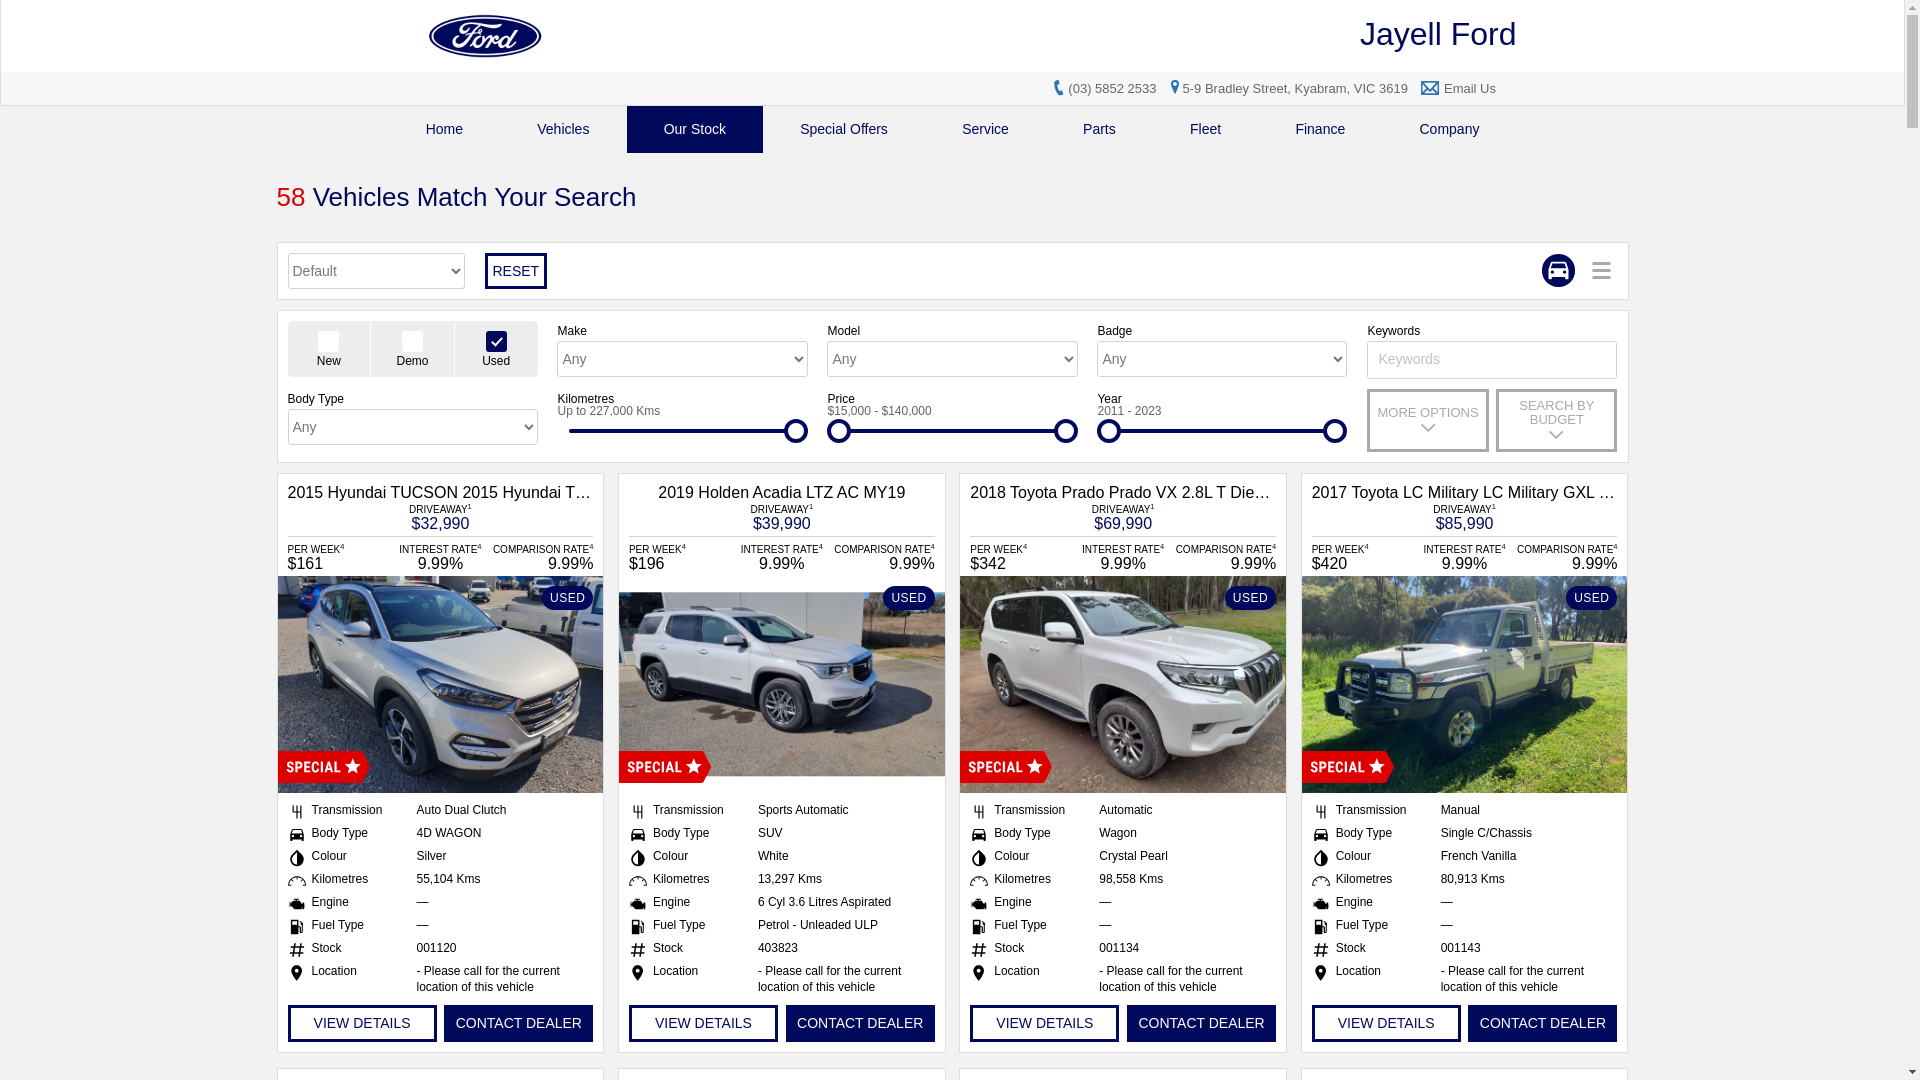  What do you see at coordinates (696, 130) in the screenshot?
I see `Our Stock` at bounding box center [696, 130].